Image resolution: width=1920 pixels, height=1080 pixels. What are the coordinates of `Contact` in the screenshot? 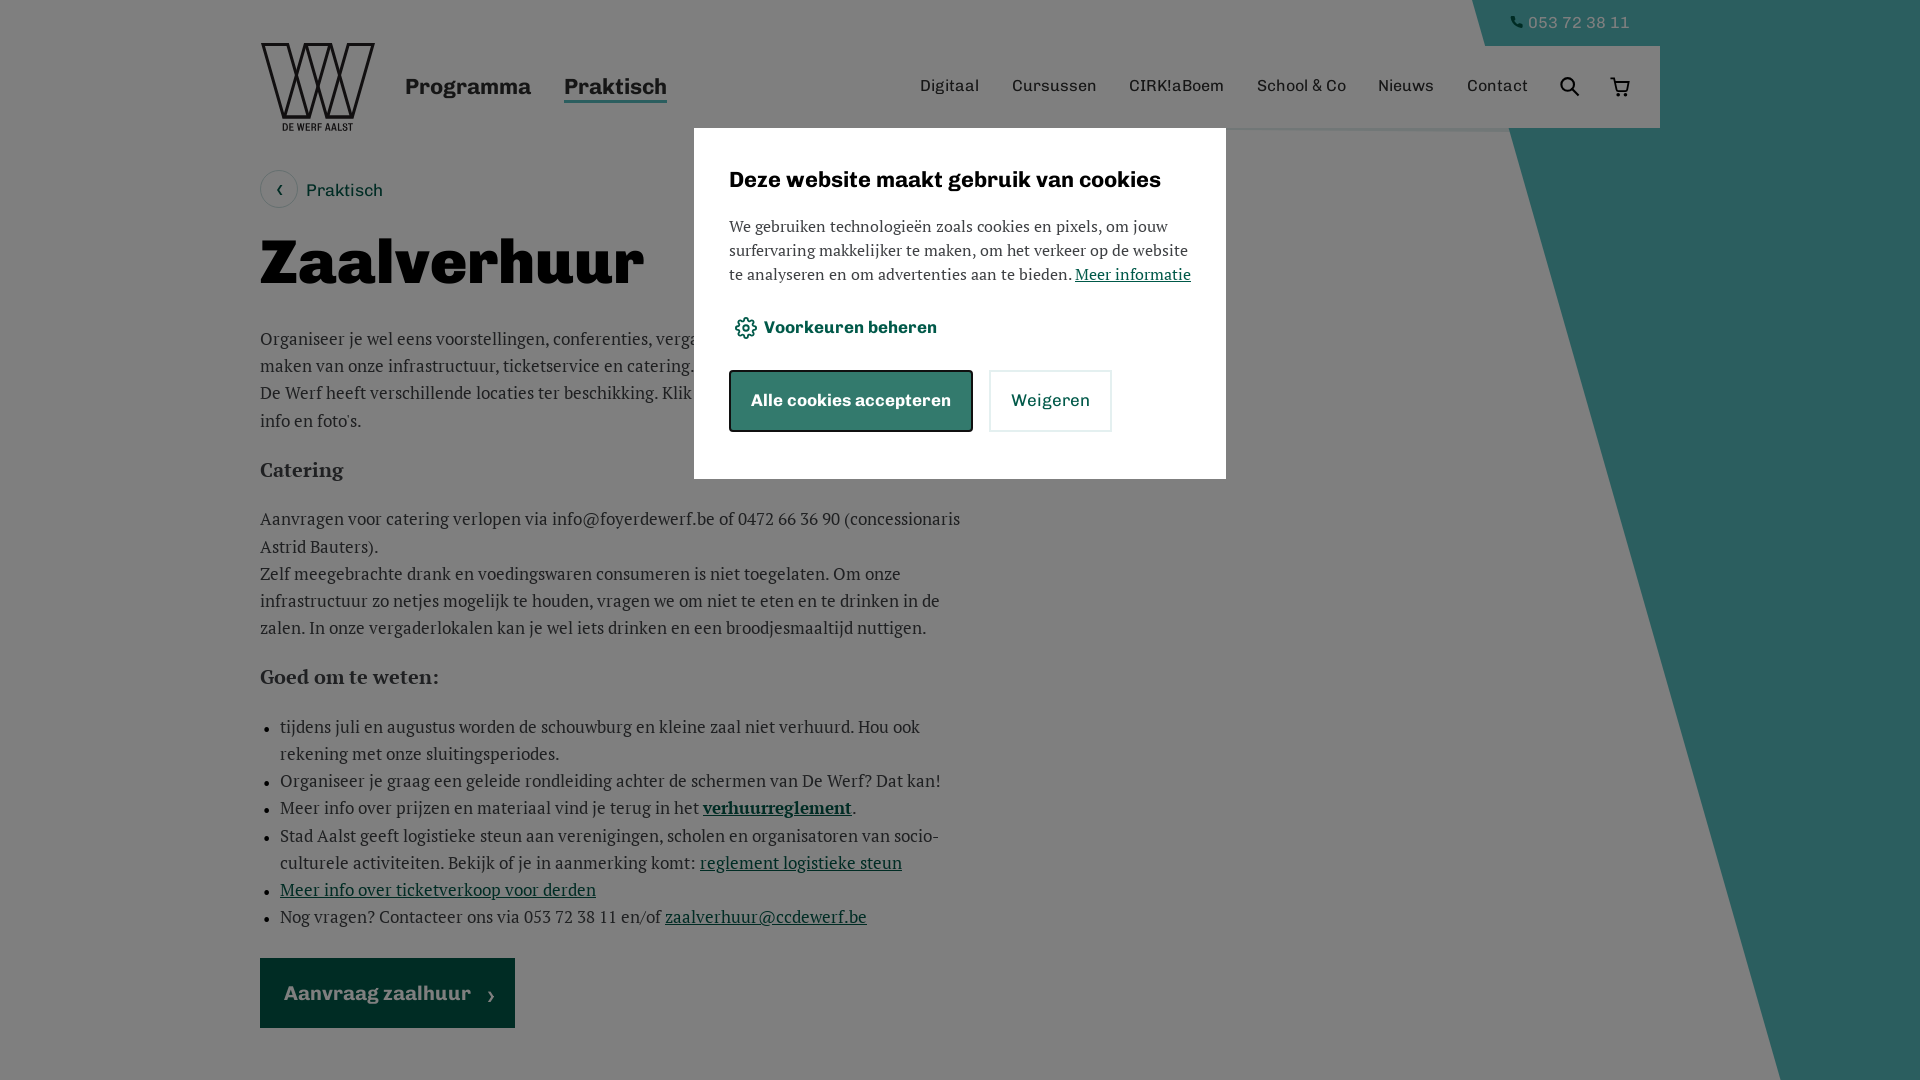 It's located at (1496, 86).